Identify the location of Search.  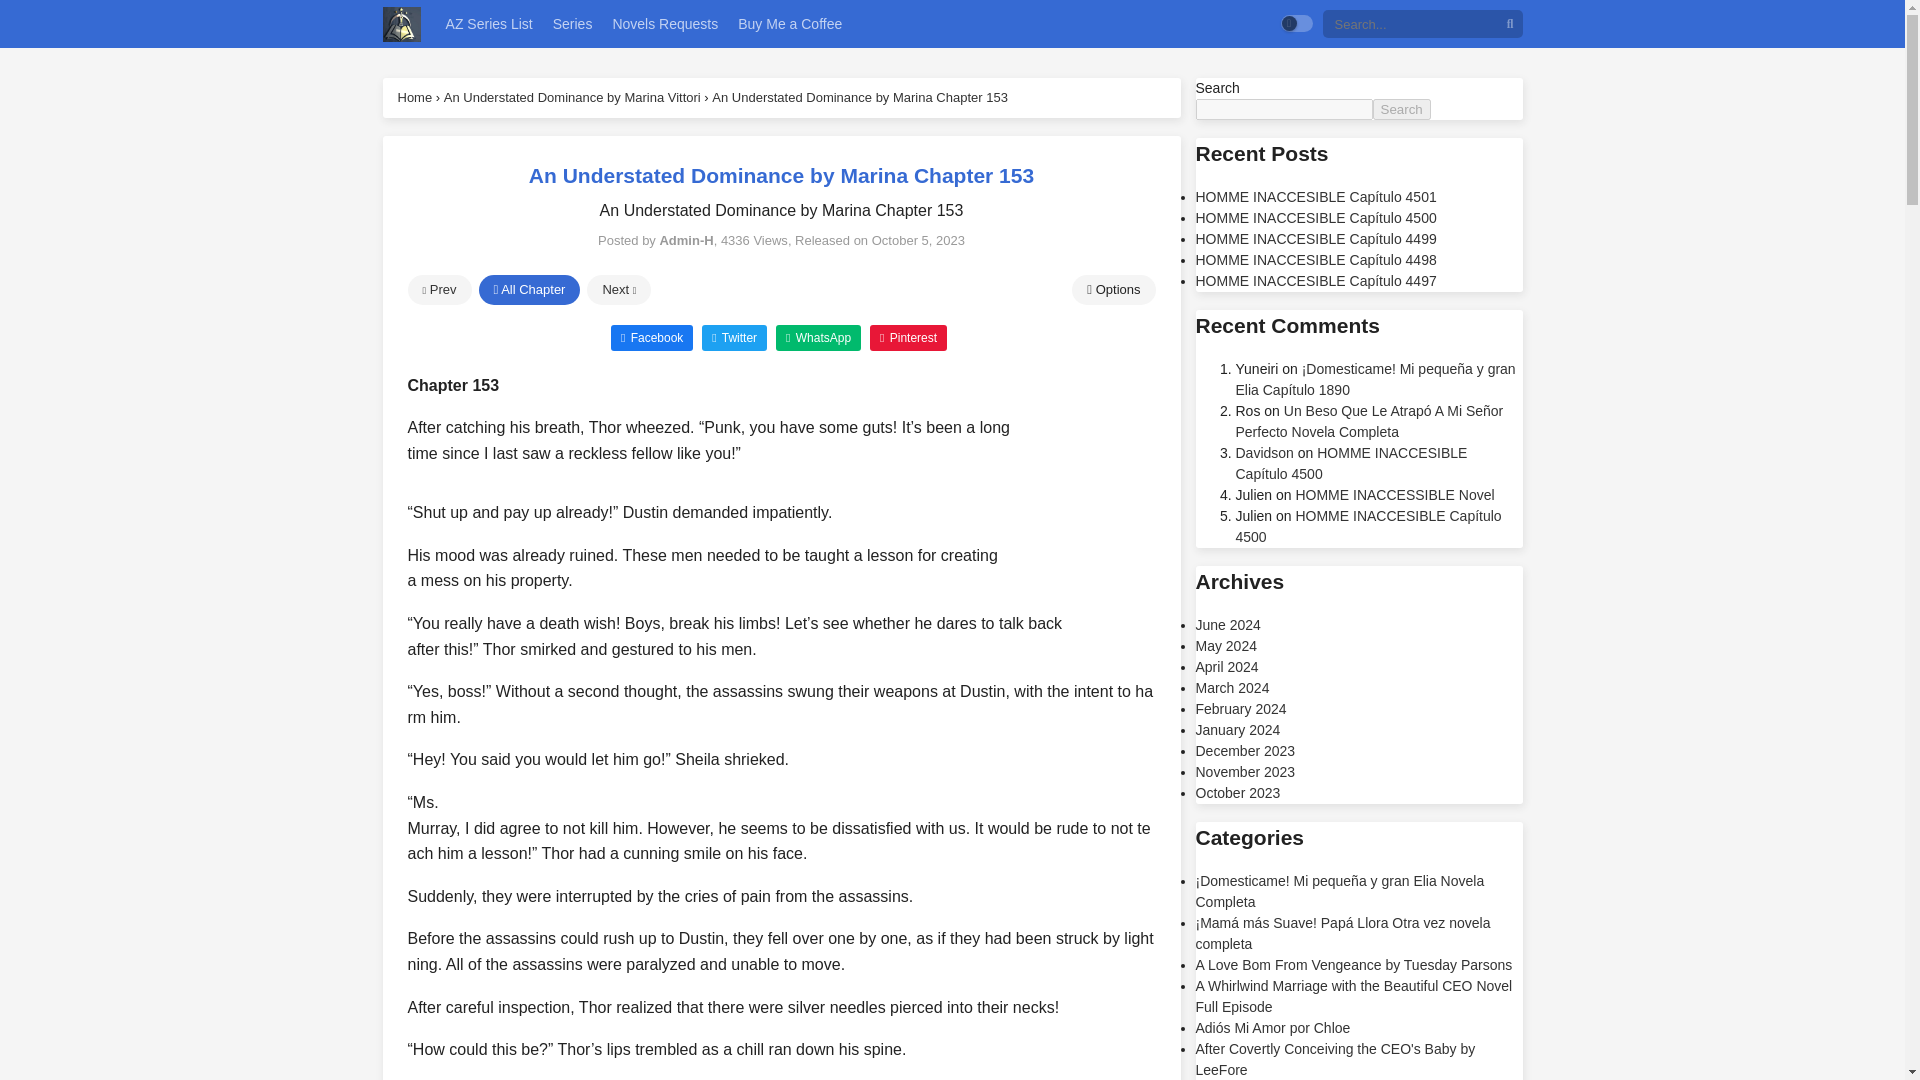
(1401, 109).